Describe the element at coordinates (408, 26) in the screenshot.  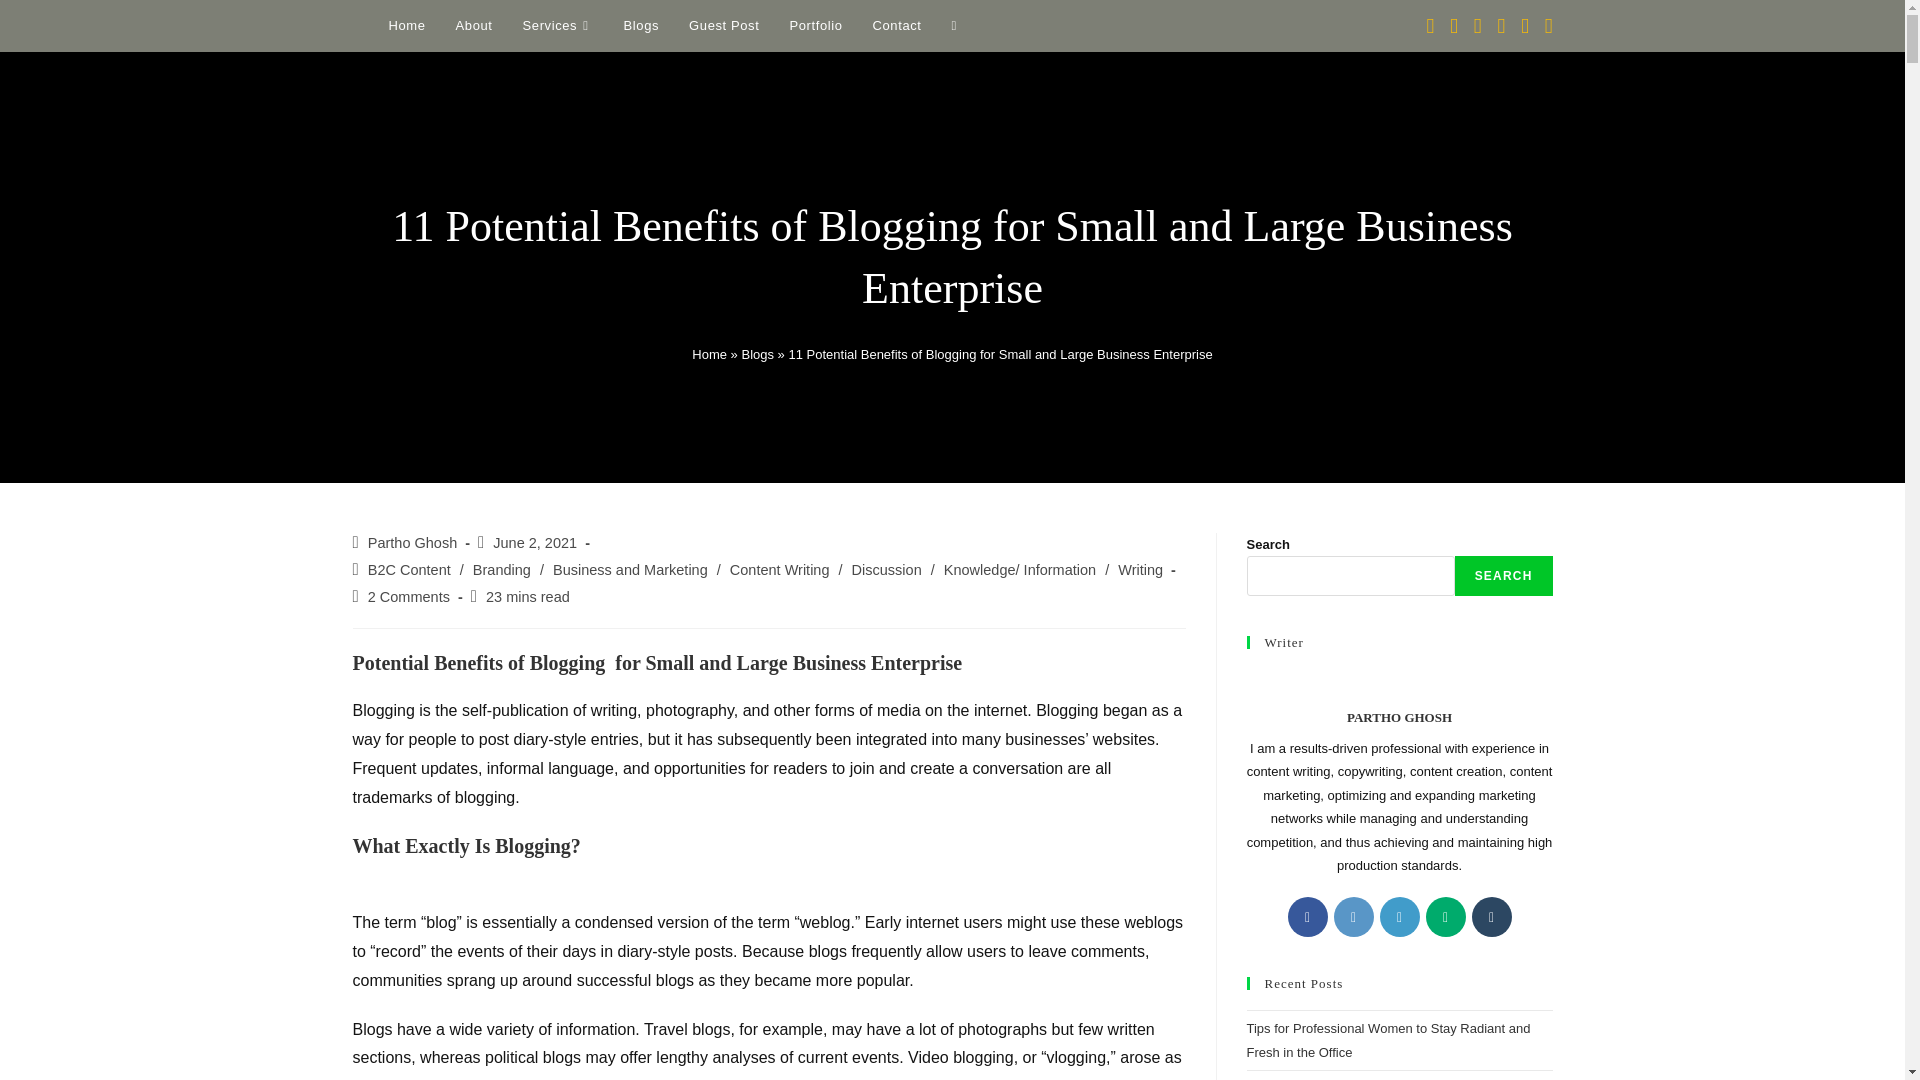
I see `Home` at that location.